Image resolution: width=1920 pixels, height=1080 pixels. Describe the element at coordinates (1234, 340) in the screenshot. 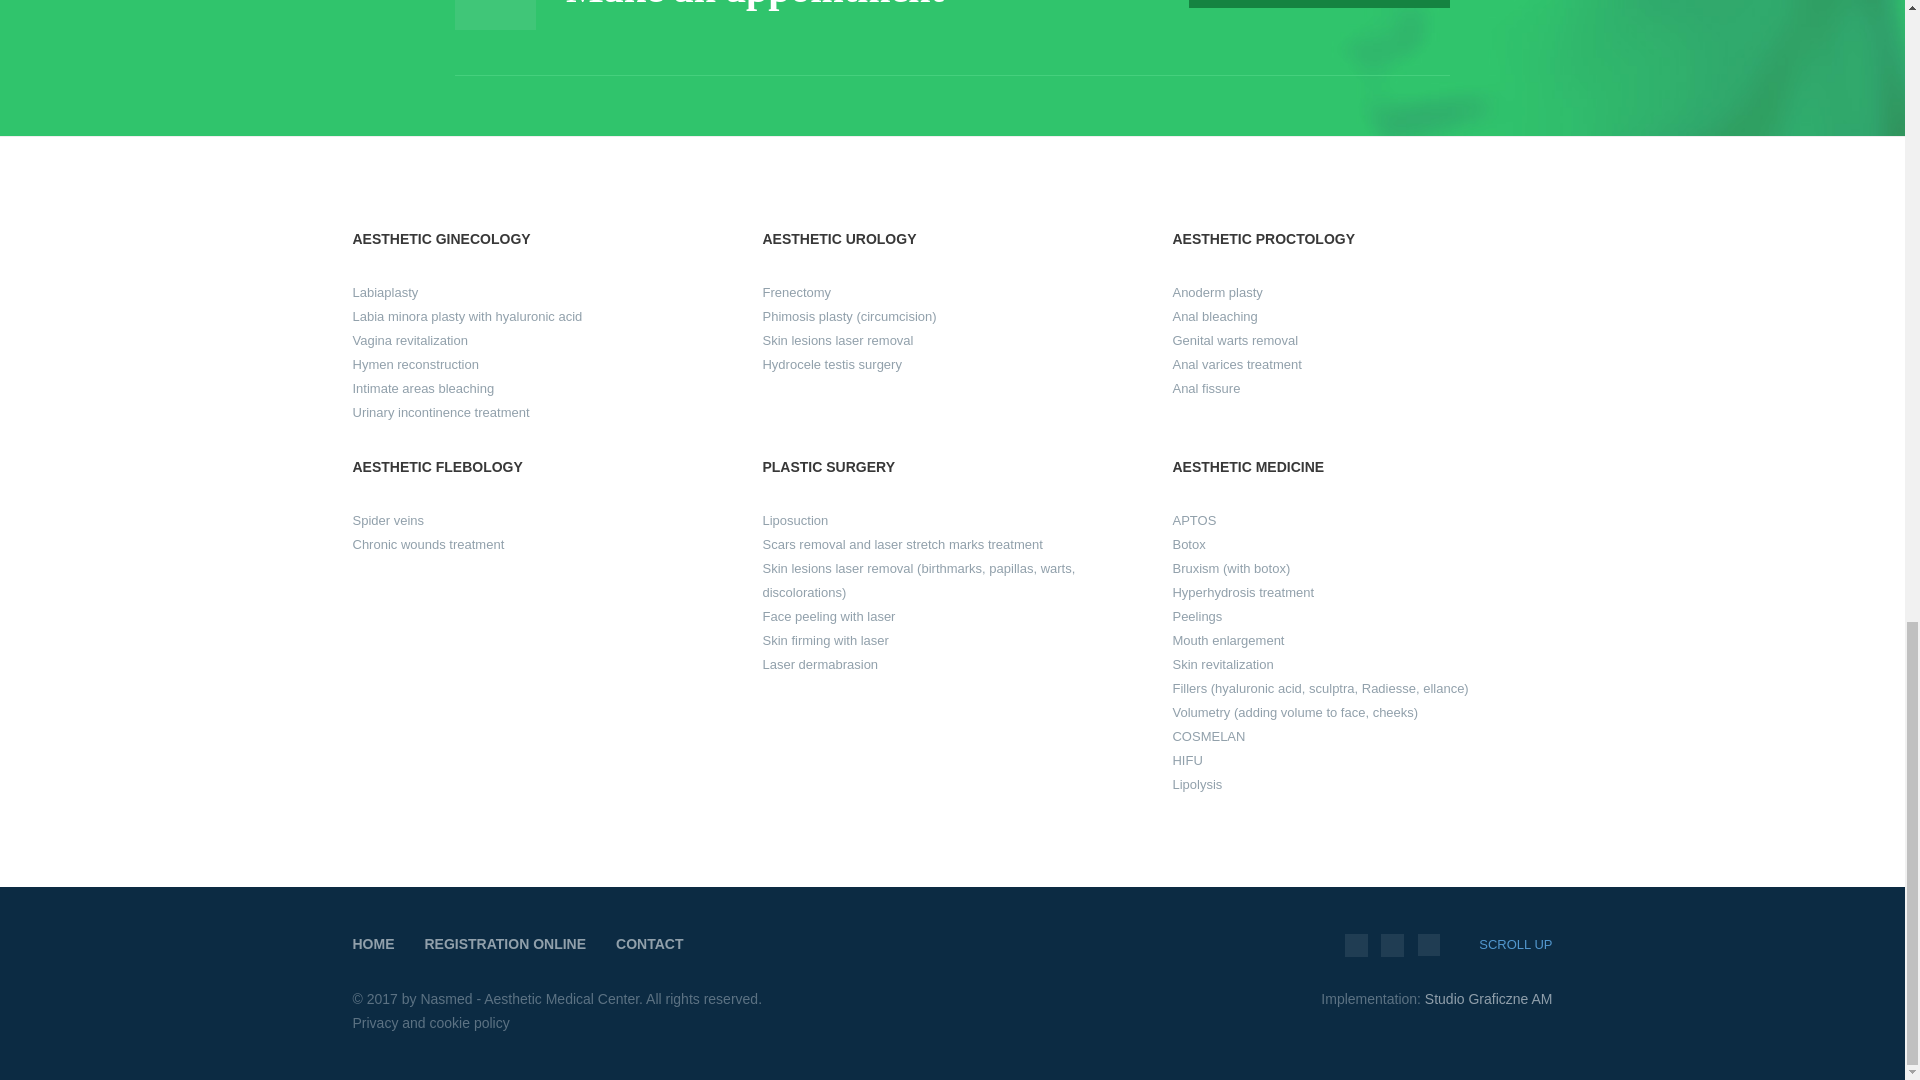

I see `Genital warts removal` at that location.